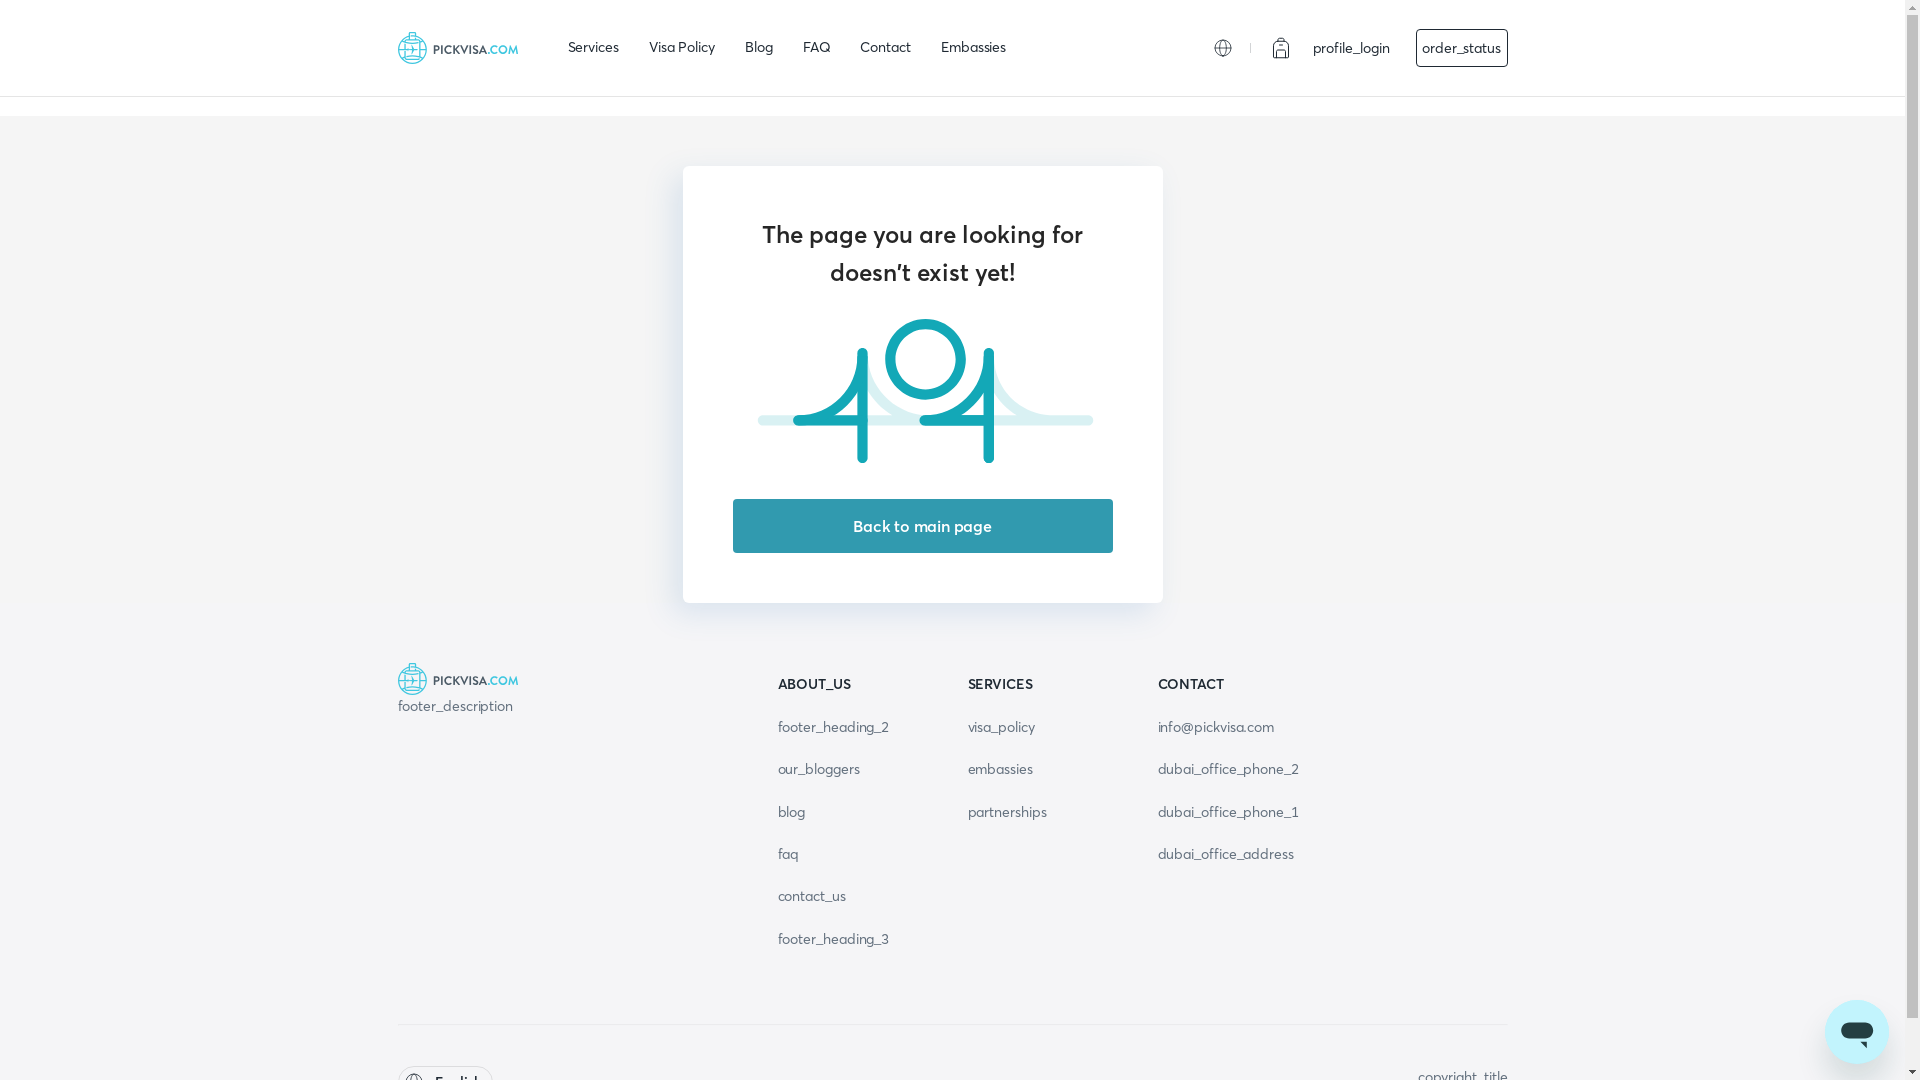  Describe the element at coordinates (819, 769) in the screenshot. I see `our_bloggers` at that location.